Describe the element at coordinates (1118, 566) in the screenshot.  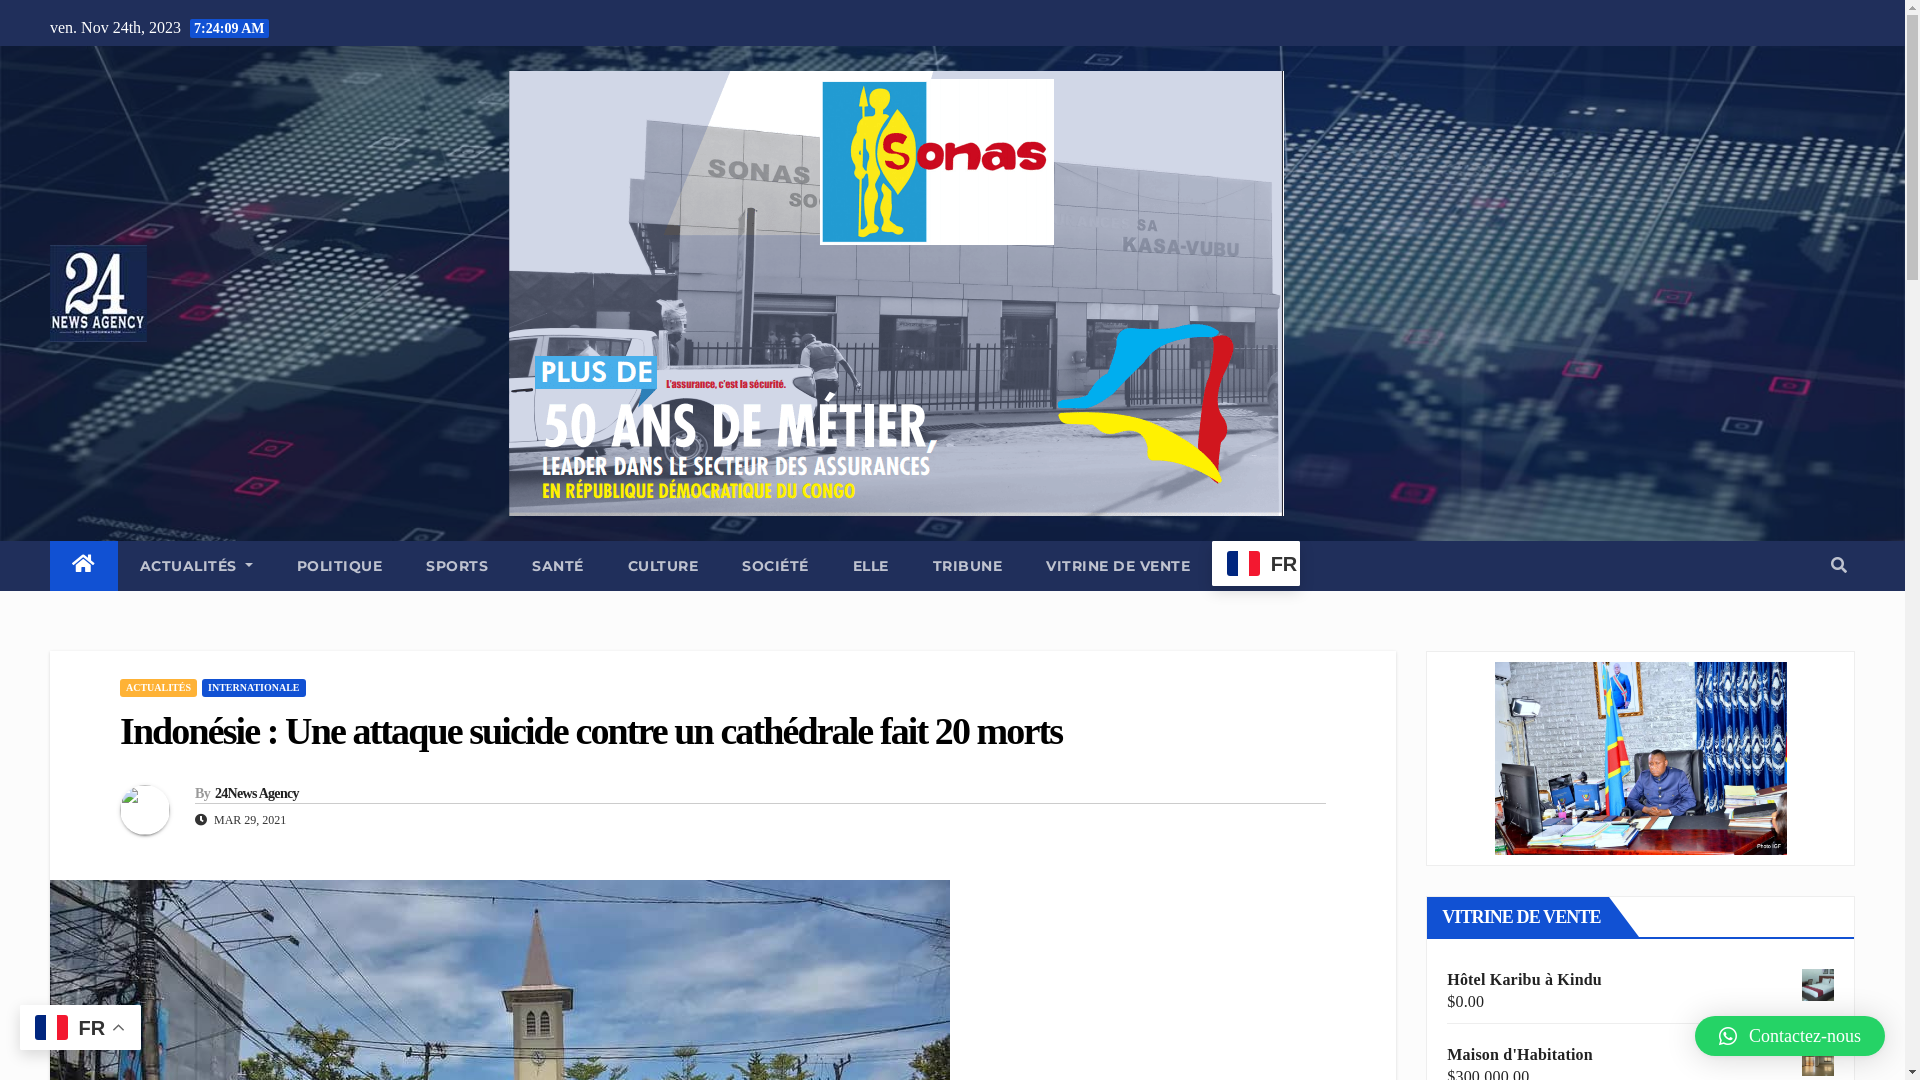
I see `VITRINE DE VENTE` at that location.